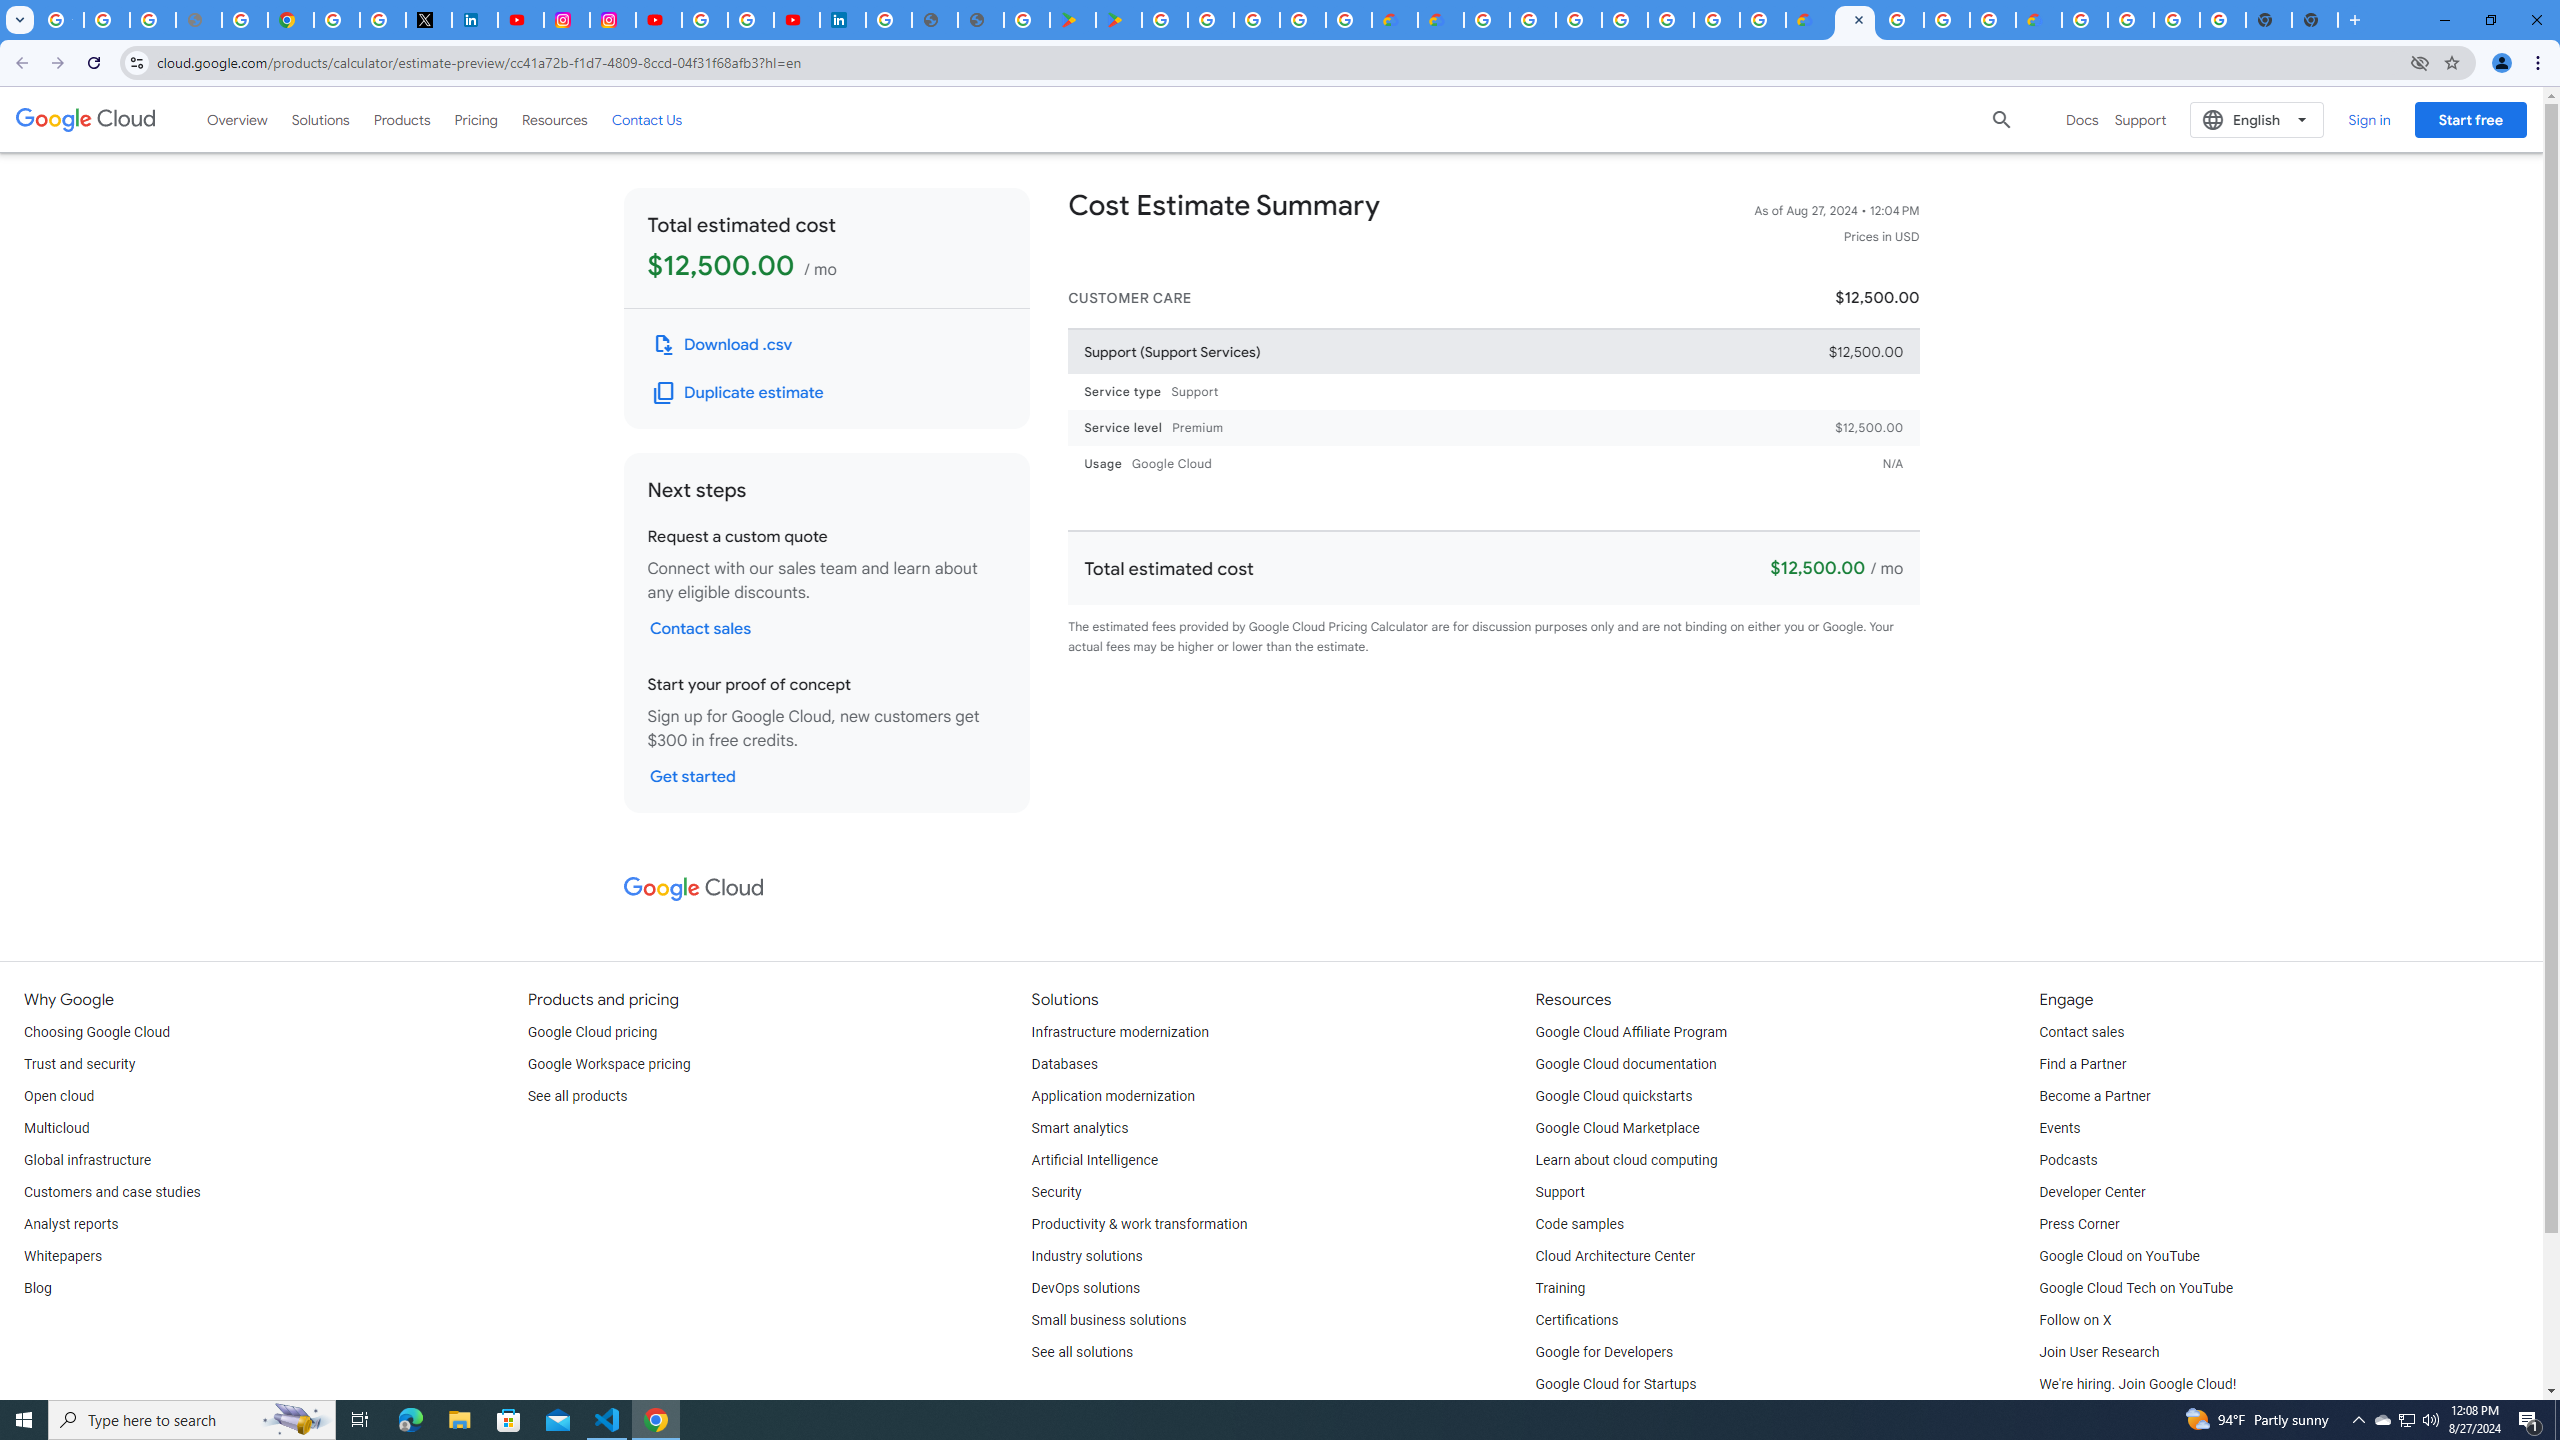 Image resolution: width=2560 pixels, height=1440 pixels. Describe the element at coordinates (724, 344) in the screenshot. I see `Download .csv file` at that location.